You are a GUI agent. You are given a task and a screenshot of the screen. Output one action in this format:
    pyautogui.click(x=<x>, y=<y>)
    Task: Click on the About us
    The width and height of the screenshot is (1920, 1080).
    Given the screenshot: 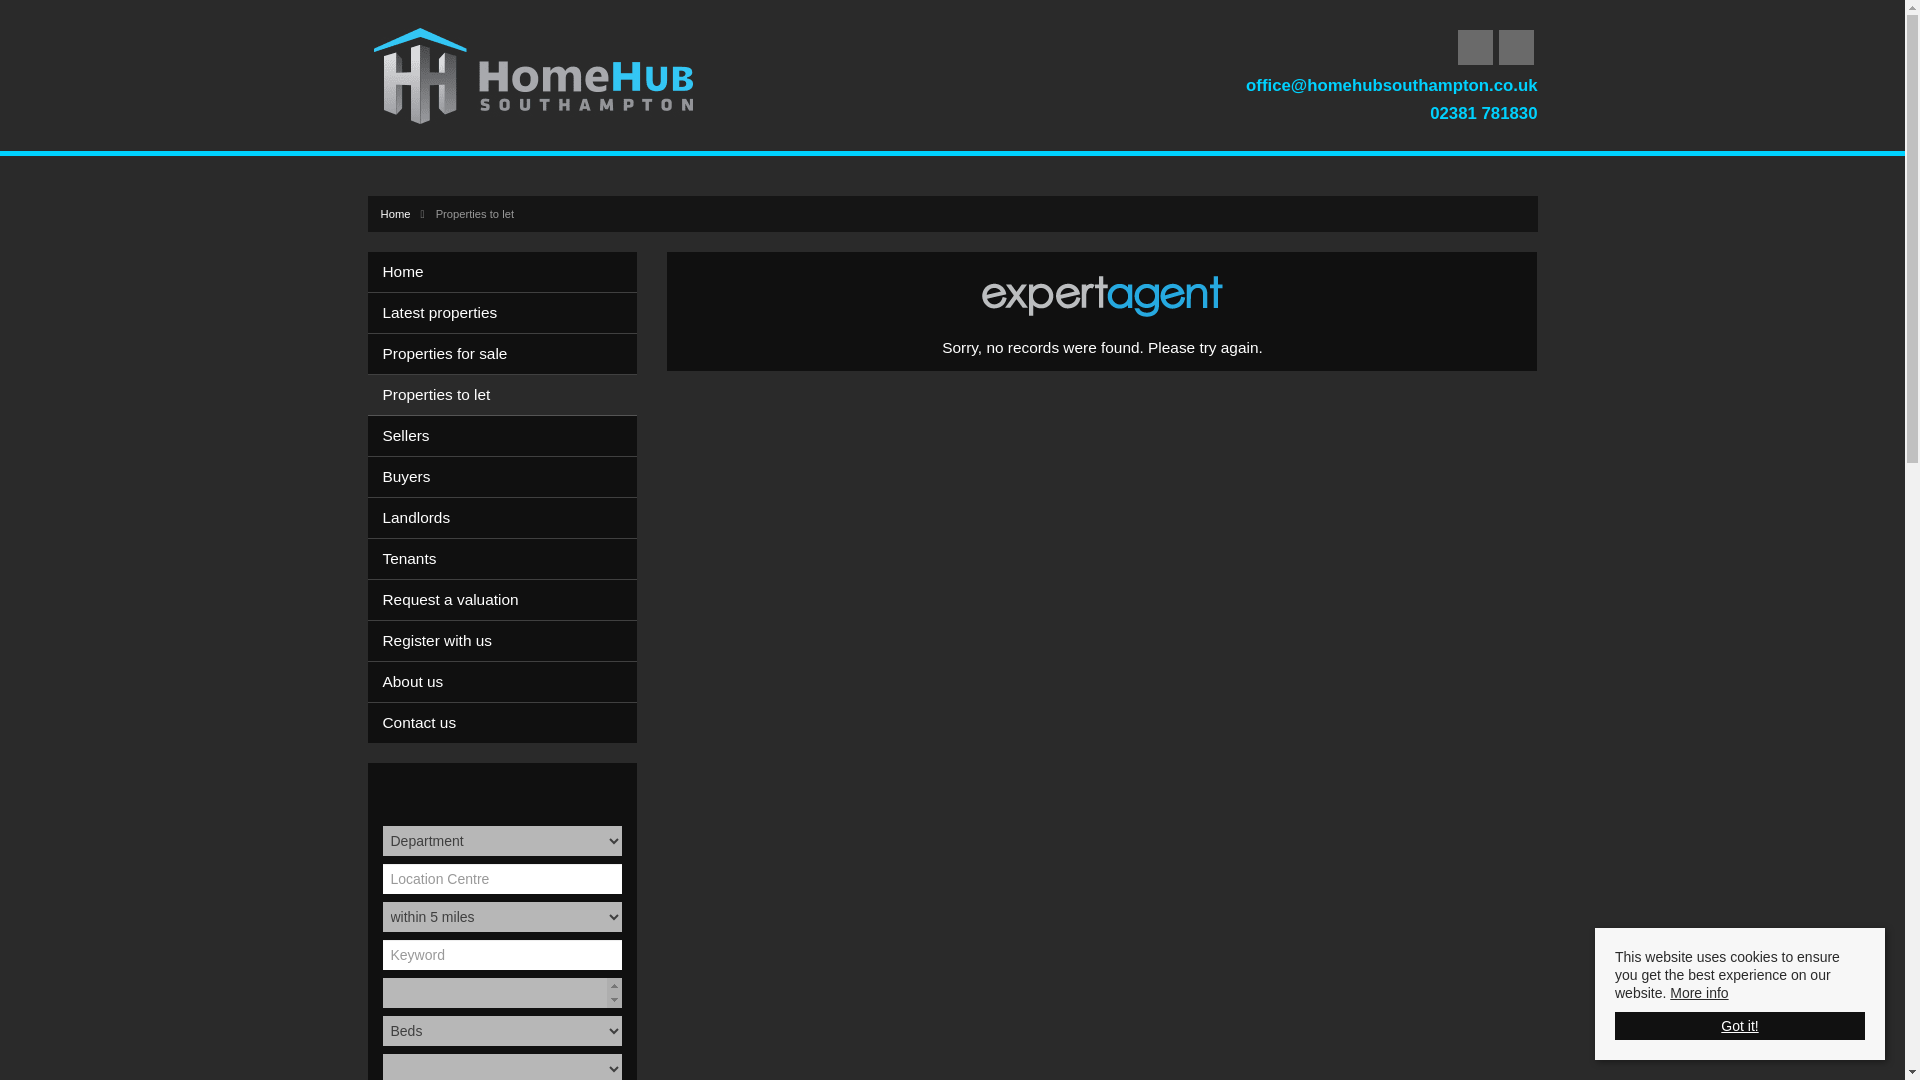 What is the action you would take?
    pyautogui.click(x=510, y=682)
    